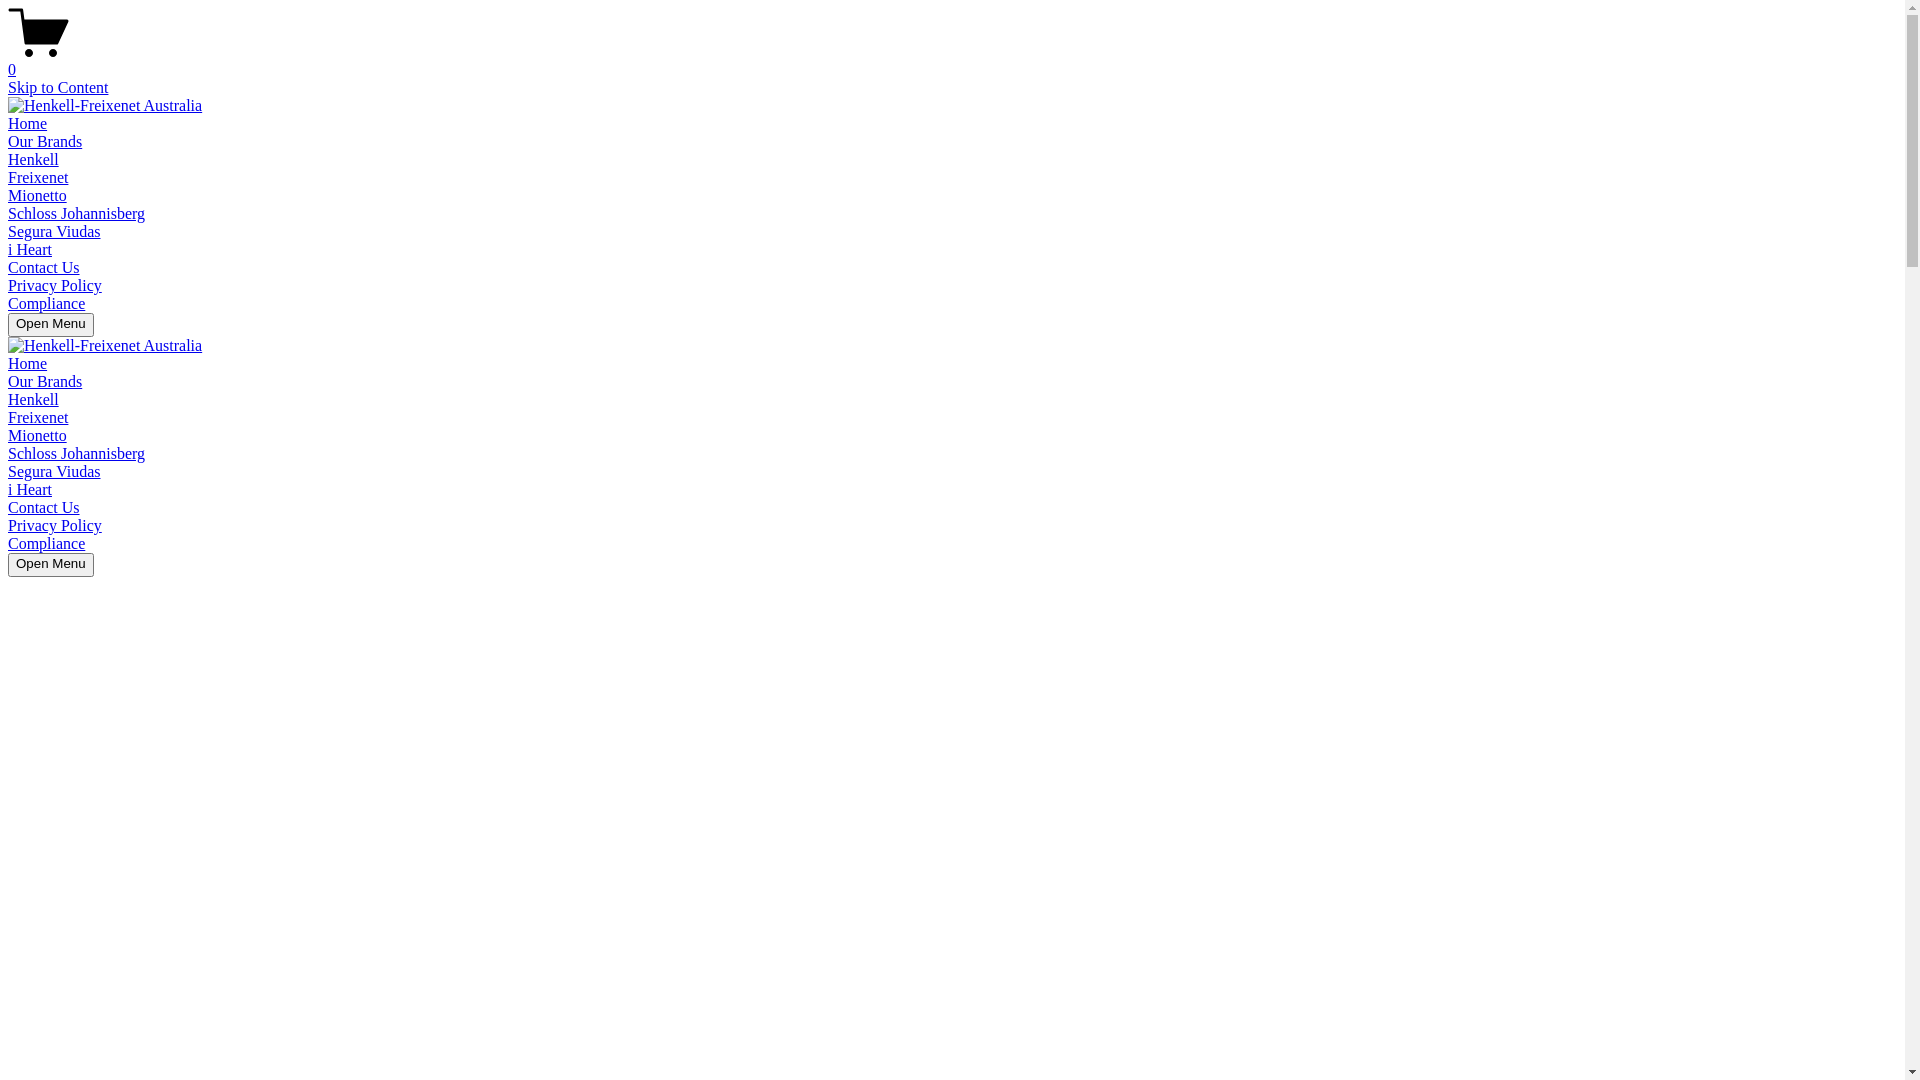  What do you see at coordinates (54, 472) in the screenshot?
I see `Segura Viudas` at bounding box center [54, 472].